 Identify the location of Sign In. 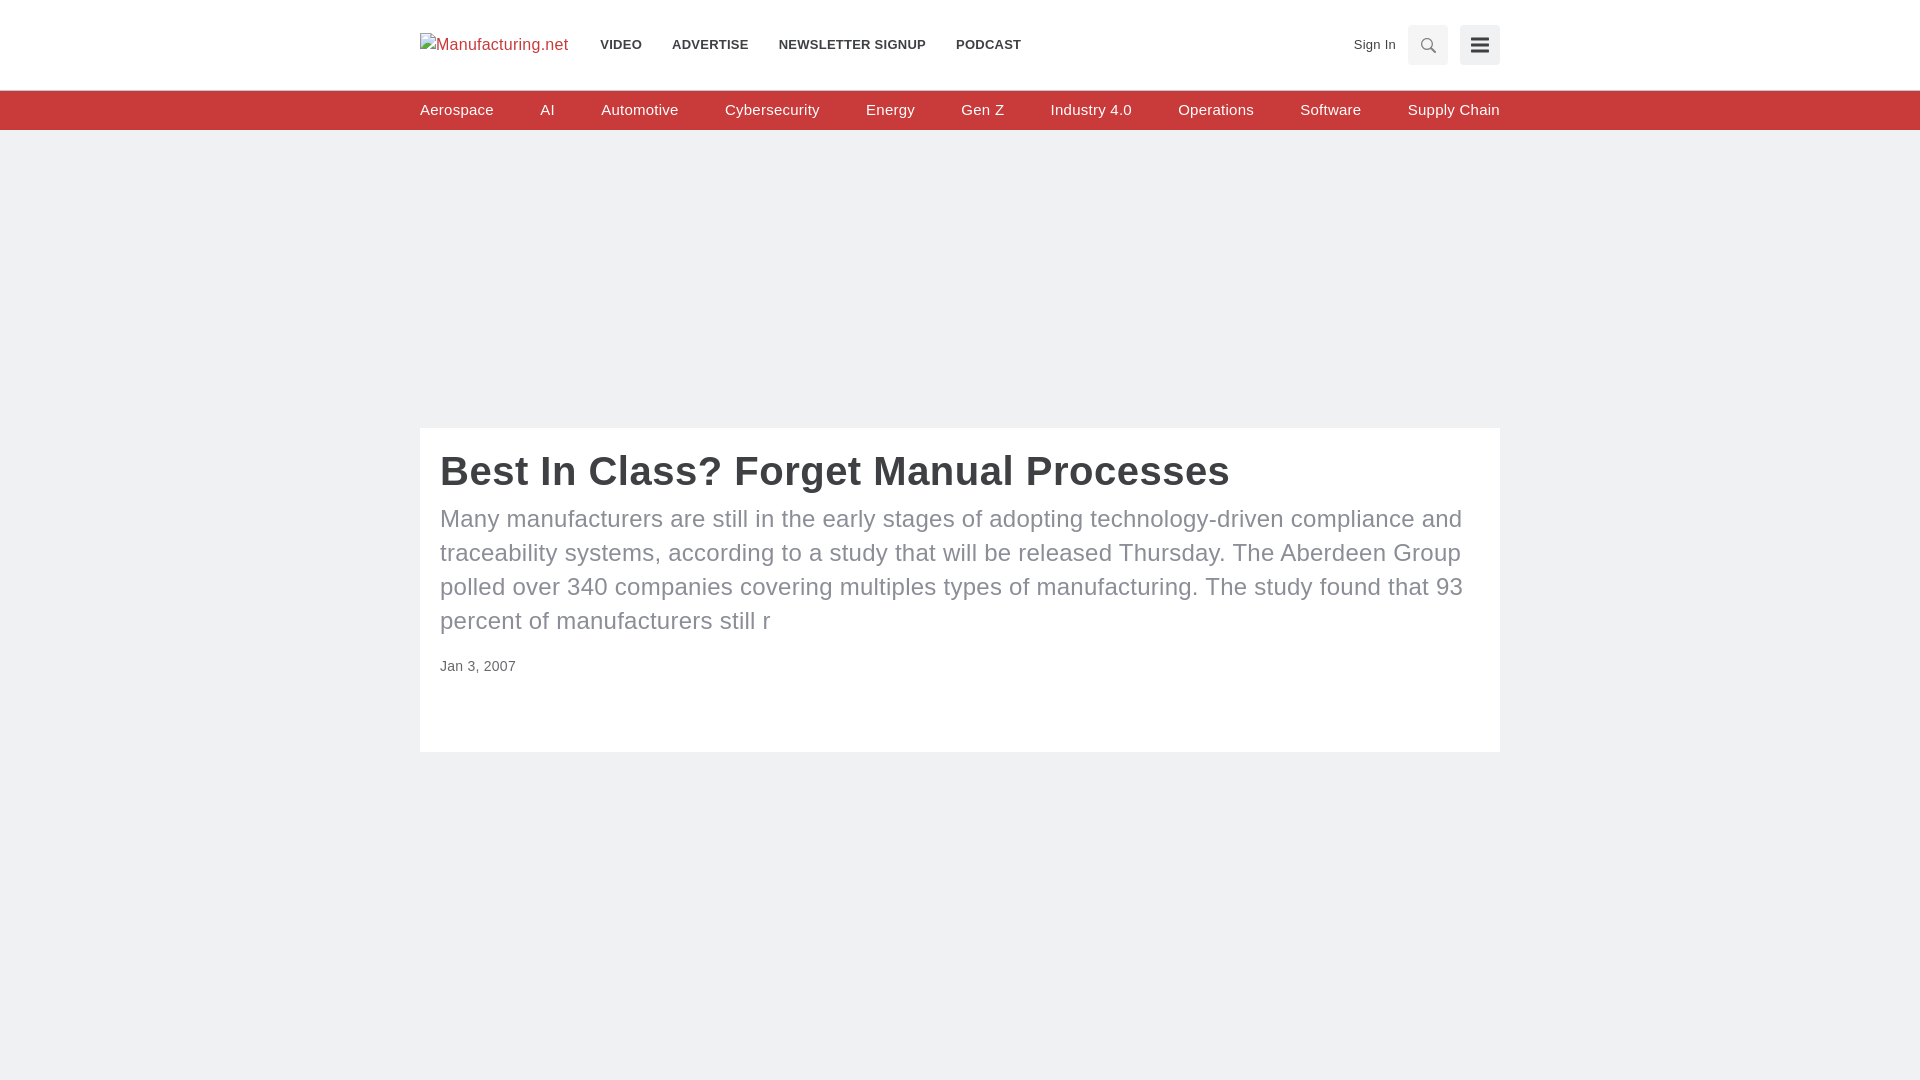
(1374, 44).